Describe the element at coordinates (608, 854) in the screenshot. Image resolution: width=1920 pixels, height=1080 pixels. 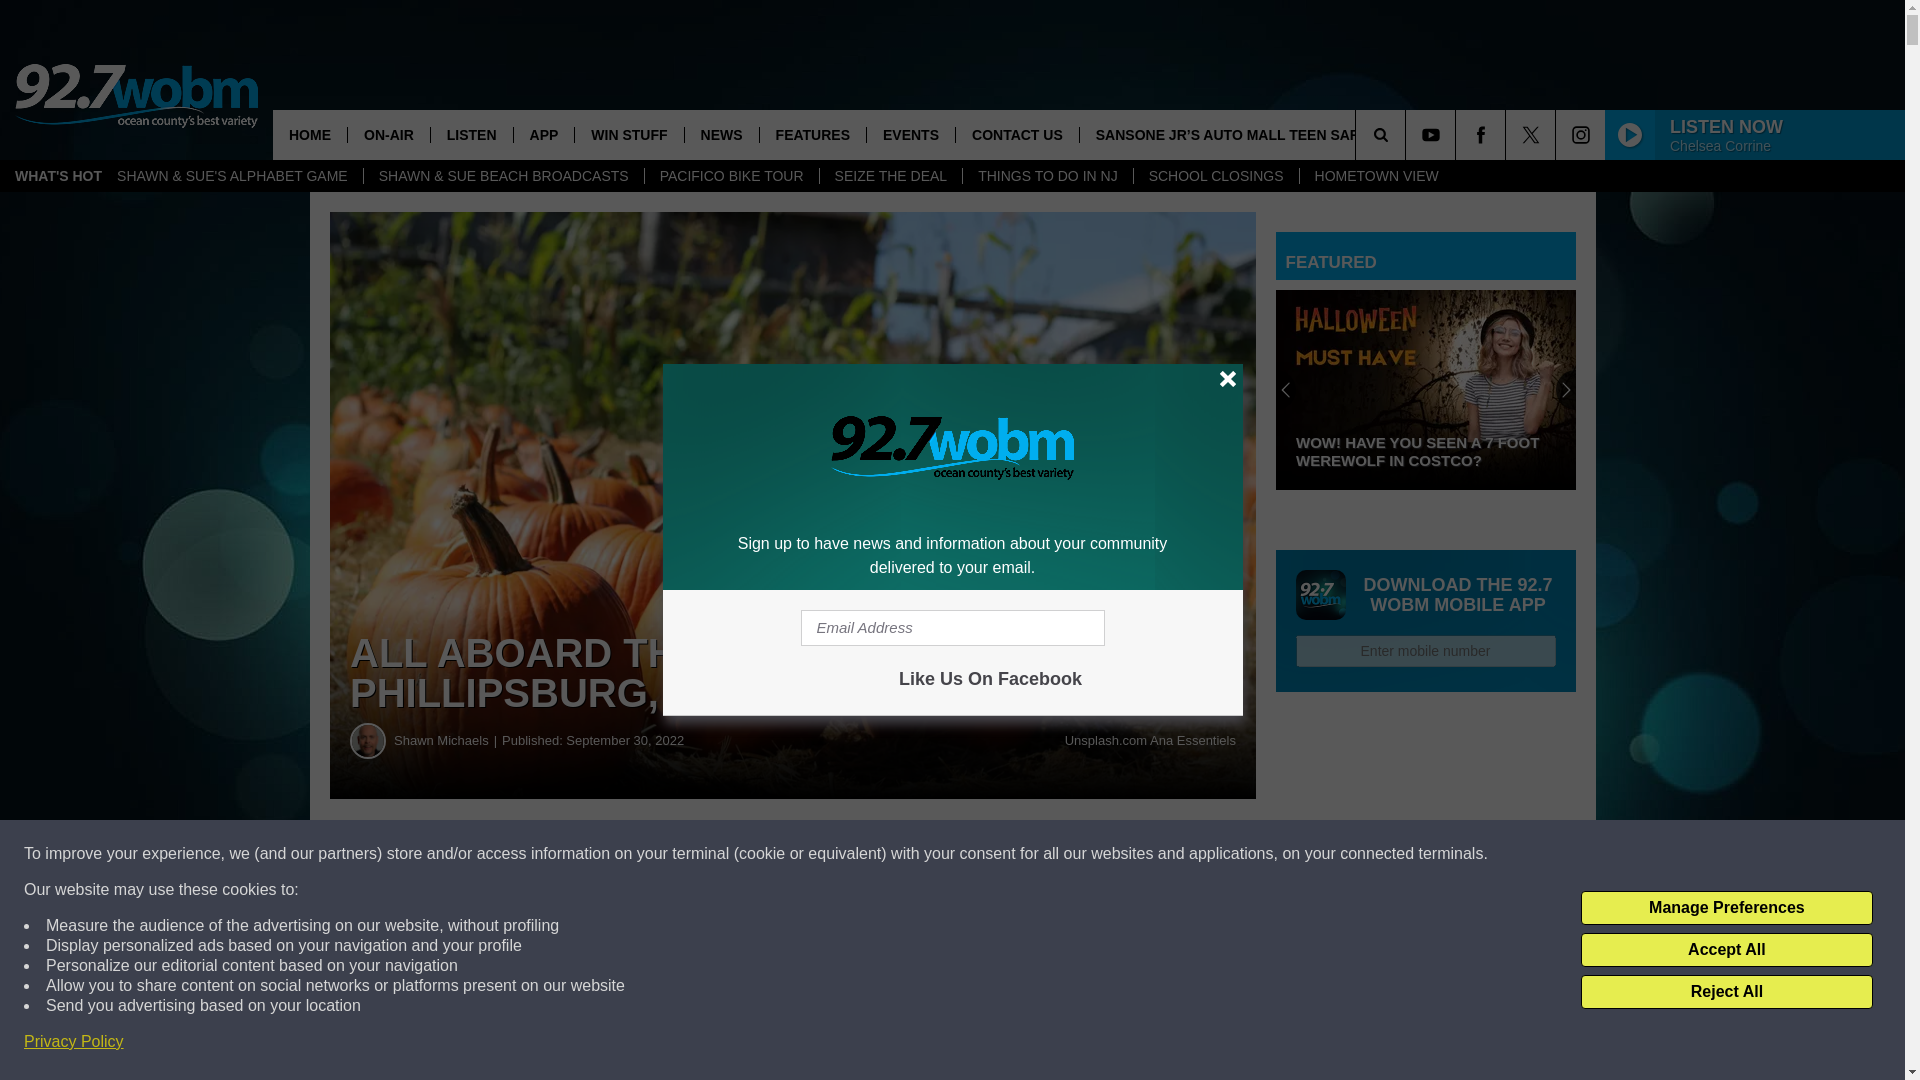
I see `Share on Facebook` at that location.